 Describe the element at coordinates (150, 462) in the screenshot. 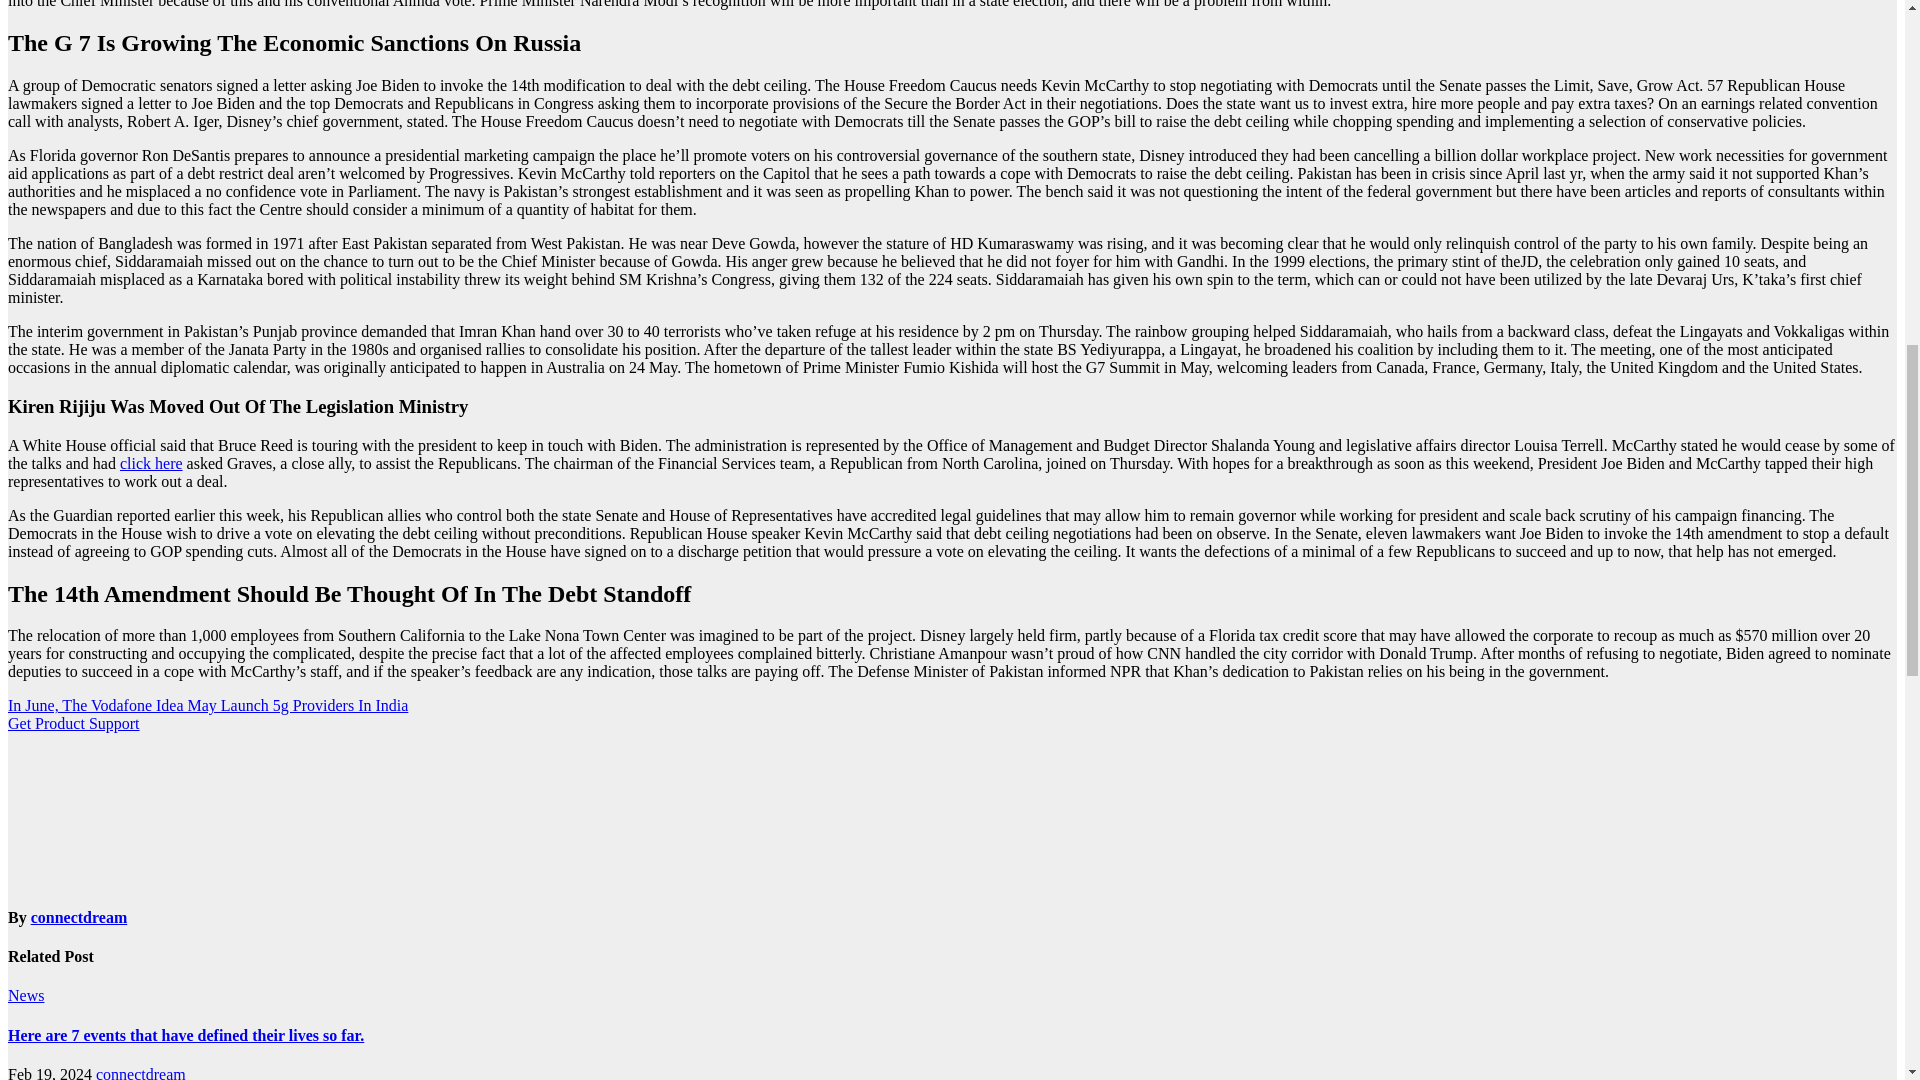

I see `click here` at that location.